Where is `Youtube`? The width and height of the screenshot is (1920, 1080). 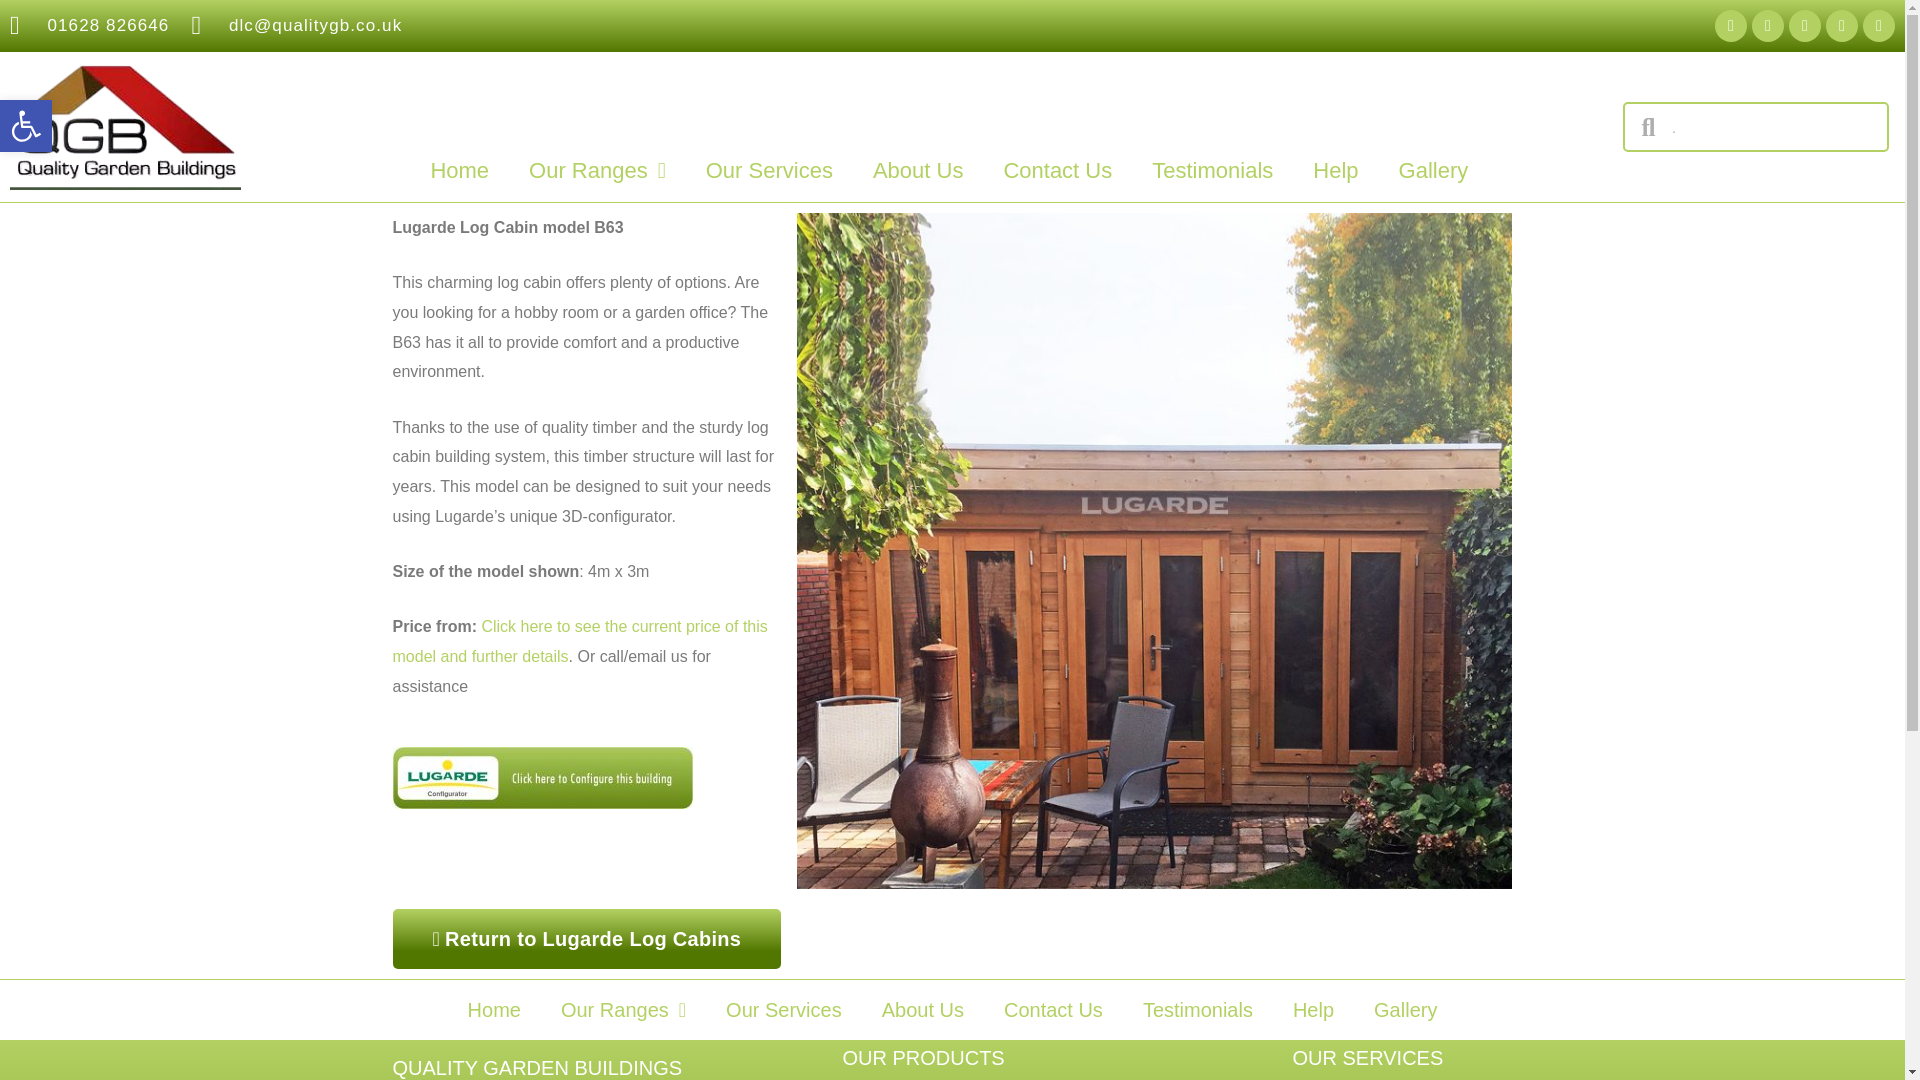
Youtube is located at coordinates (1842, 26).